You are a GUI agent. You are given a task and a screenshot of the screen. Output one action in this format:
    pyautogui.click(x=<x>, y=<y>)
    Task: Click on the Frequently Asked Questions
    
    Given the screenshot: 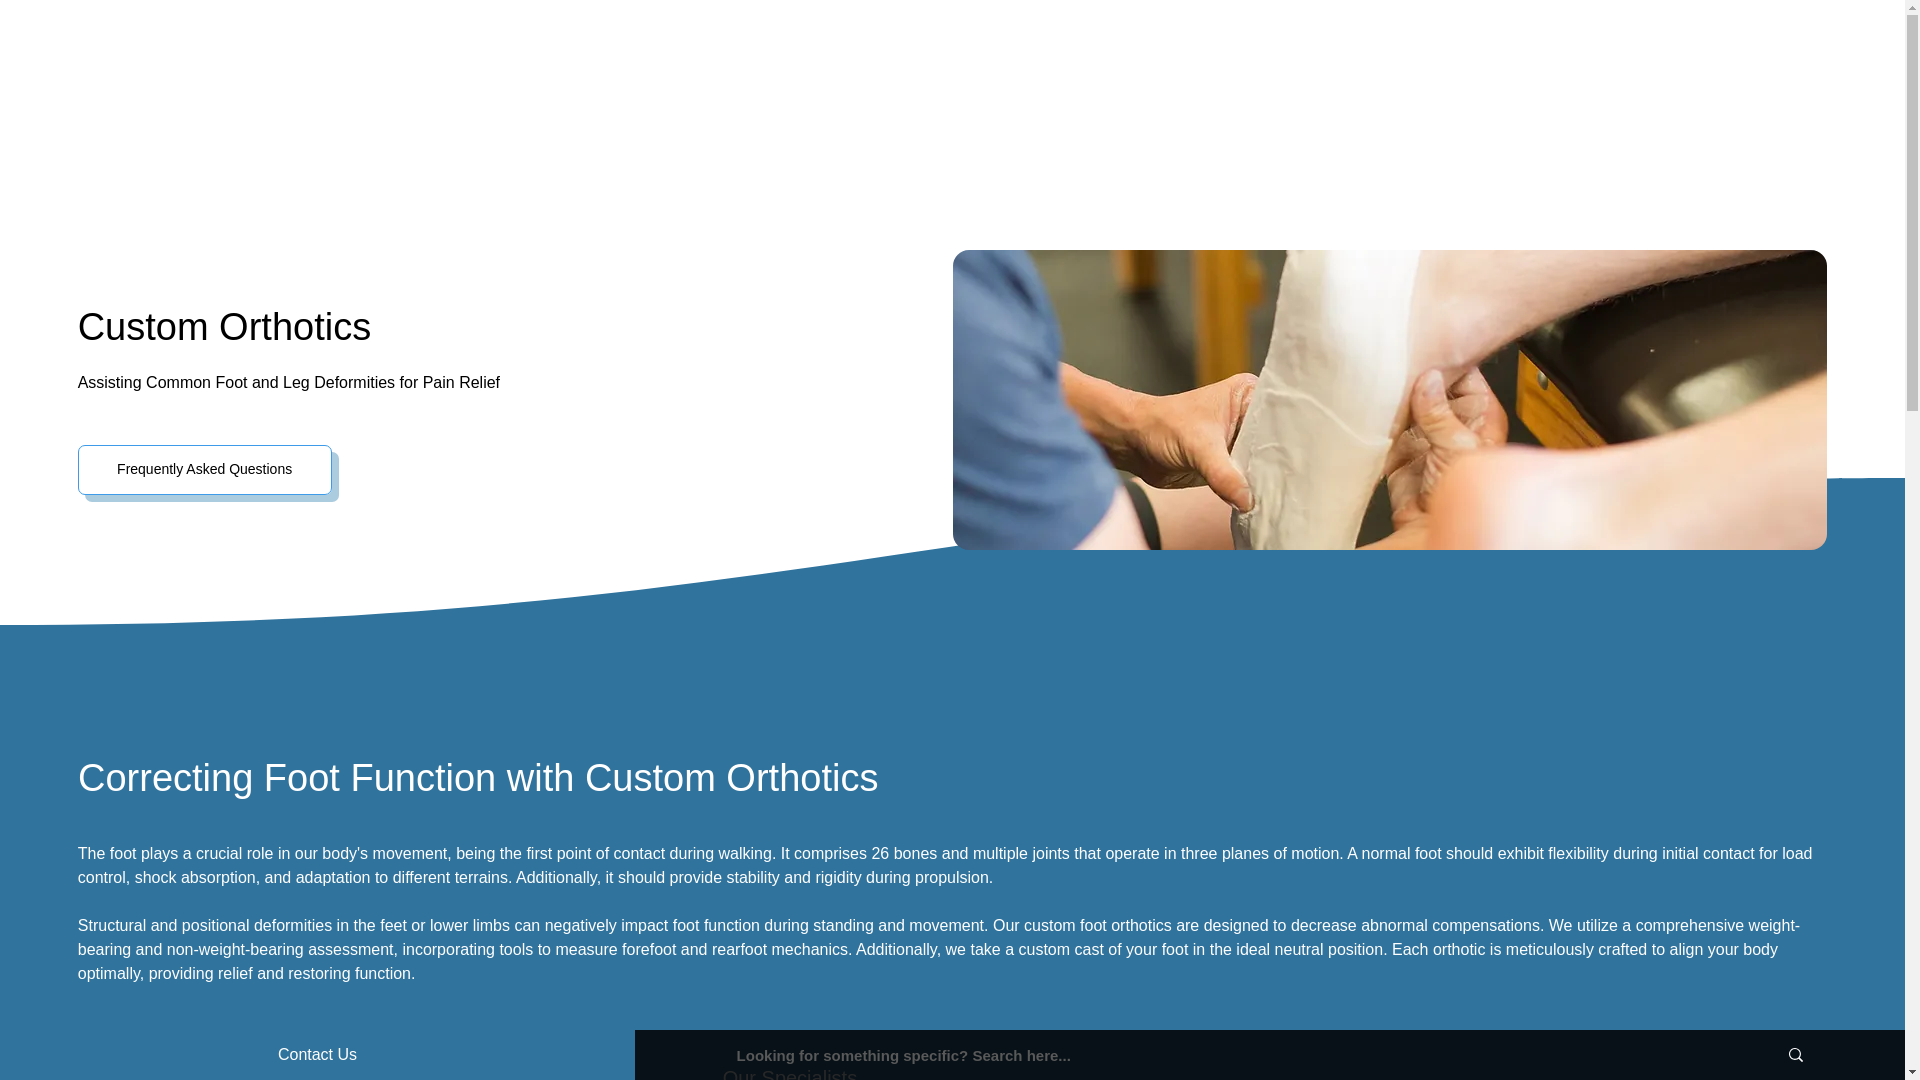 What is the action you would take?
    pyautogui.click(x=205, y=469)
    